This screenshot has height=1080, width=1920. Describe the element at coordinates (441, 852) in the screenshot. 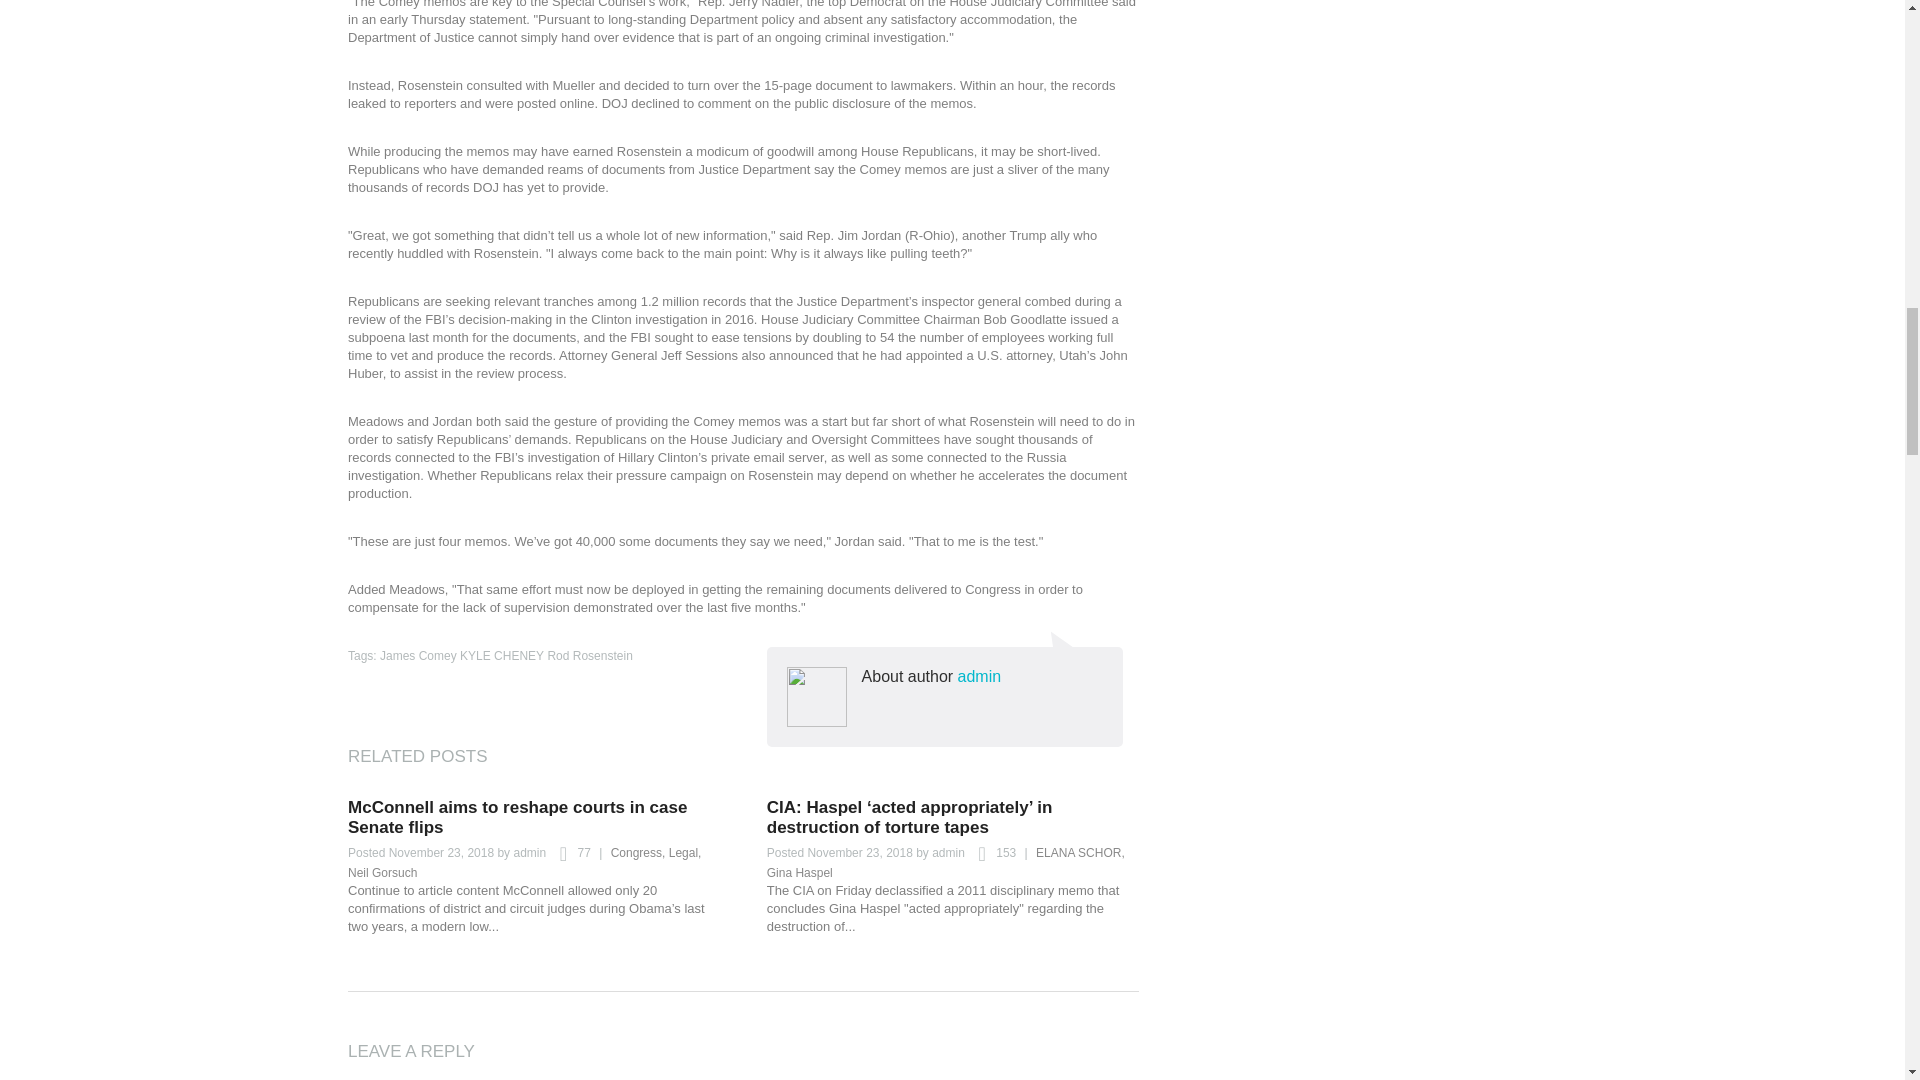

I see `November 23, 2018` at that location.